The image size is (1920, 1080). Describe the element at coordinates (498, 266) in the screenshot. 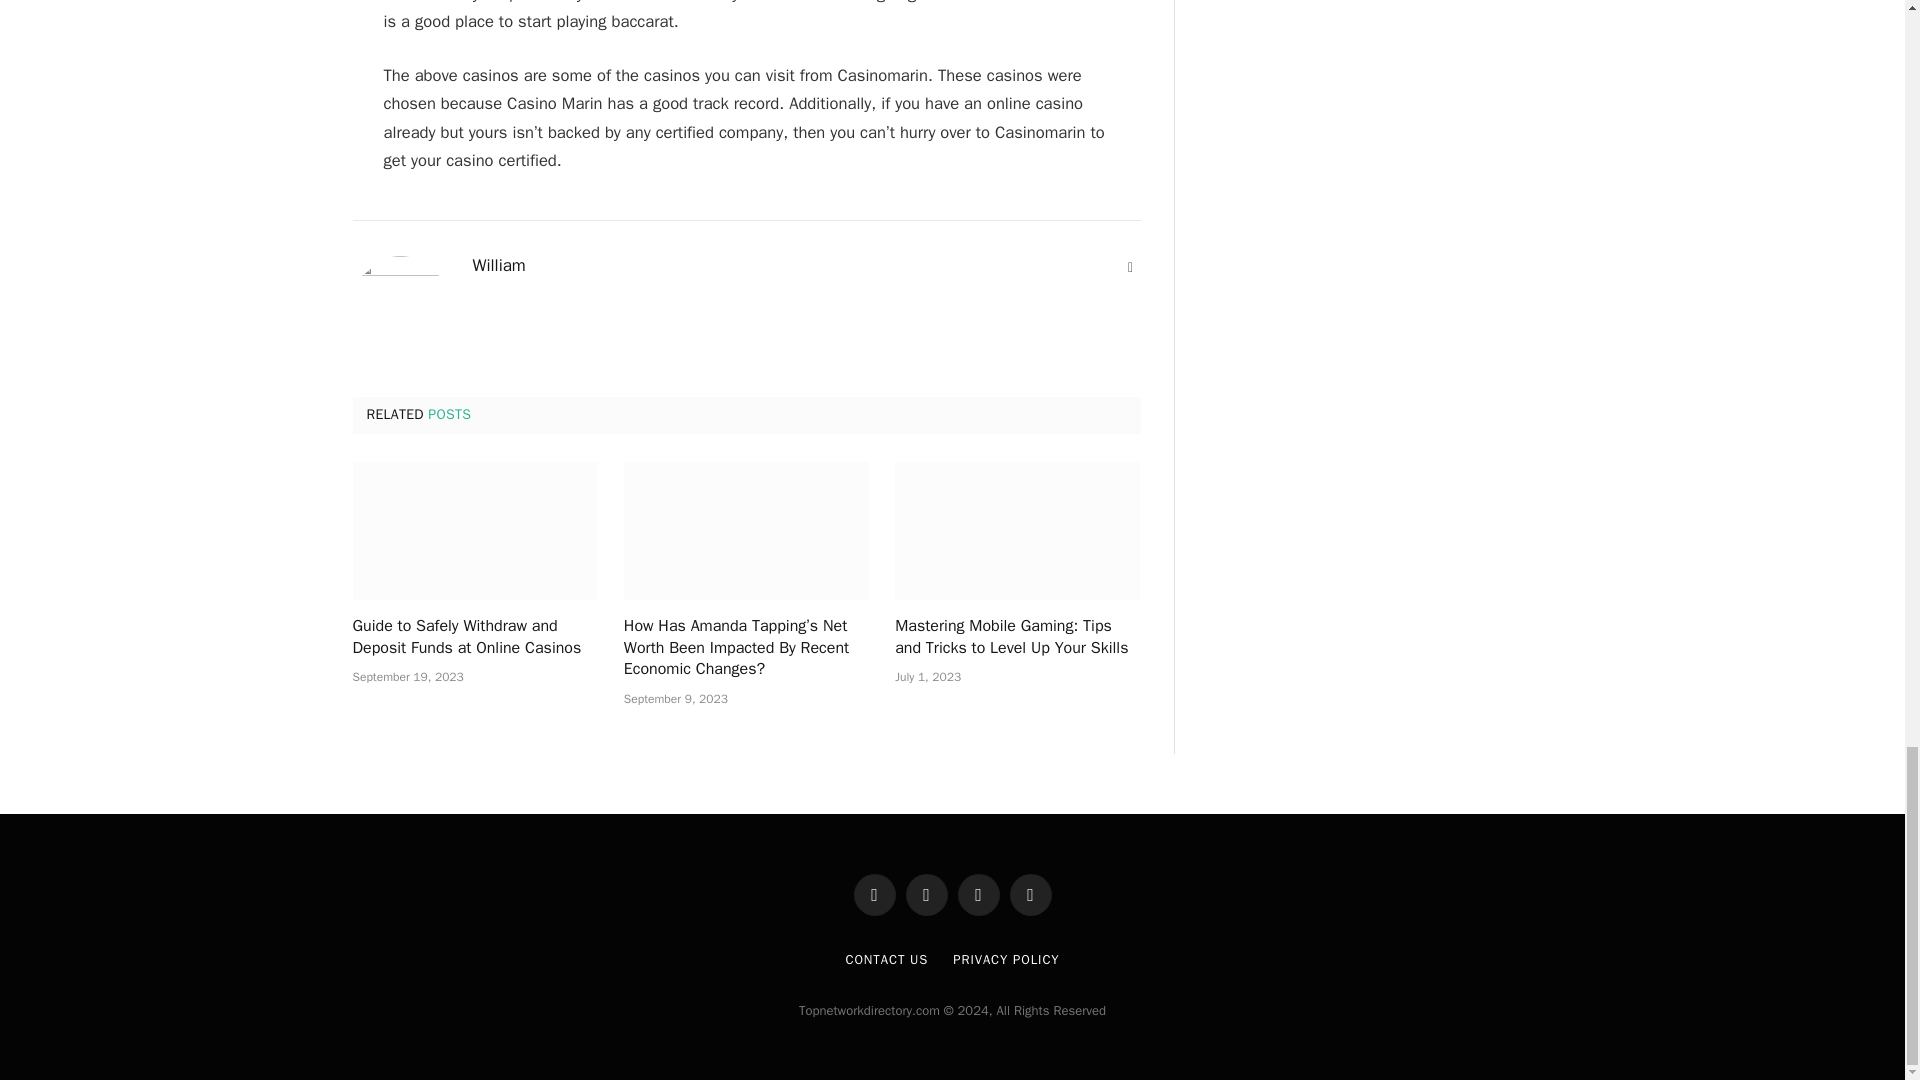

I see `William` at that location.